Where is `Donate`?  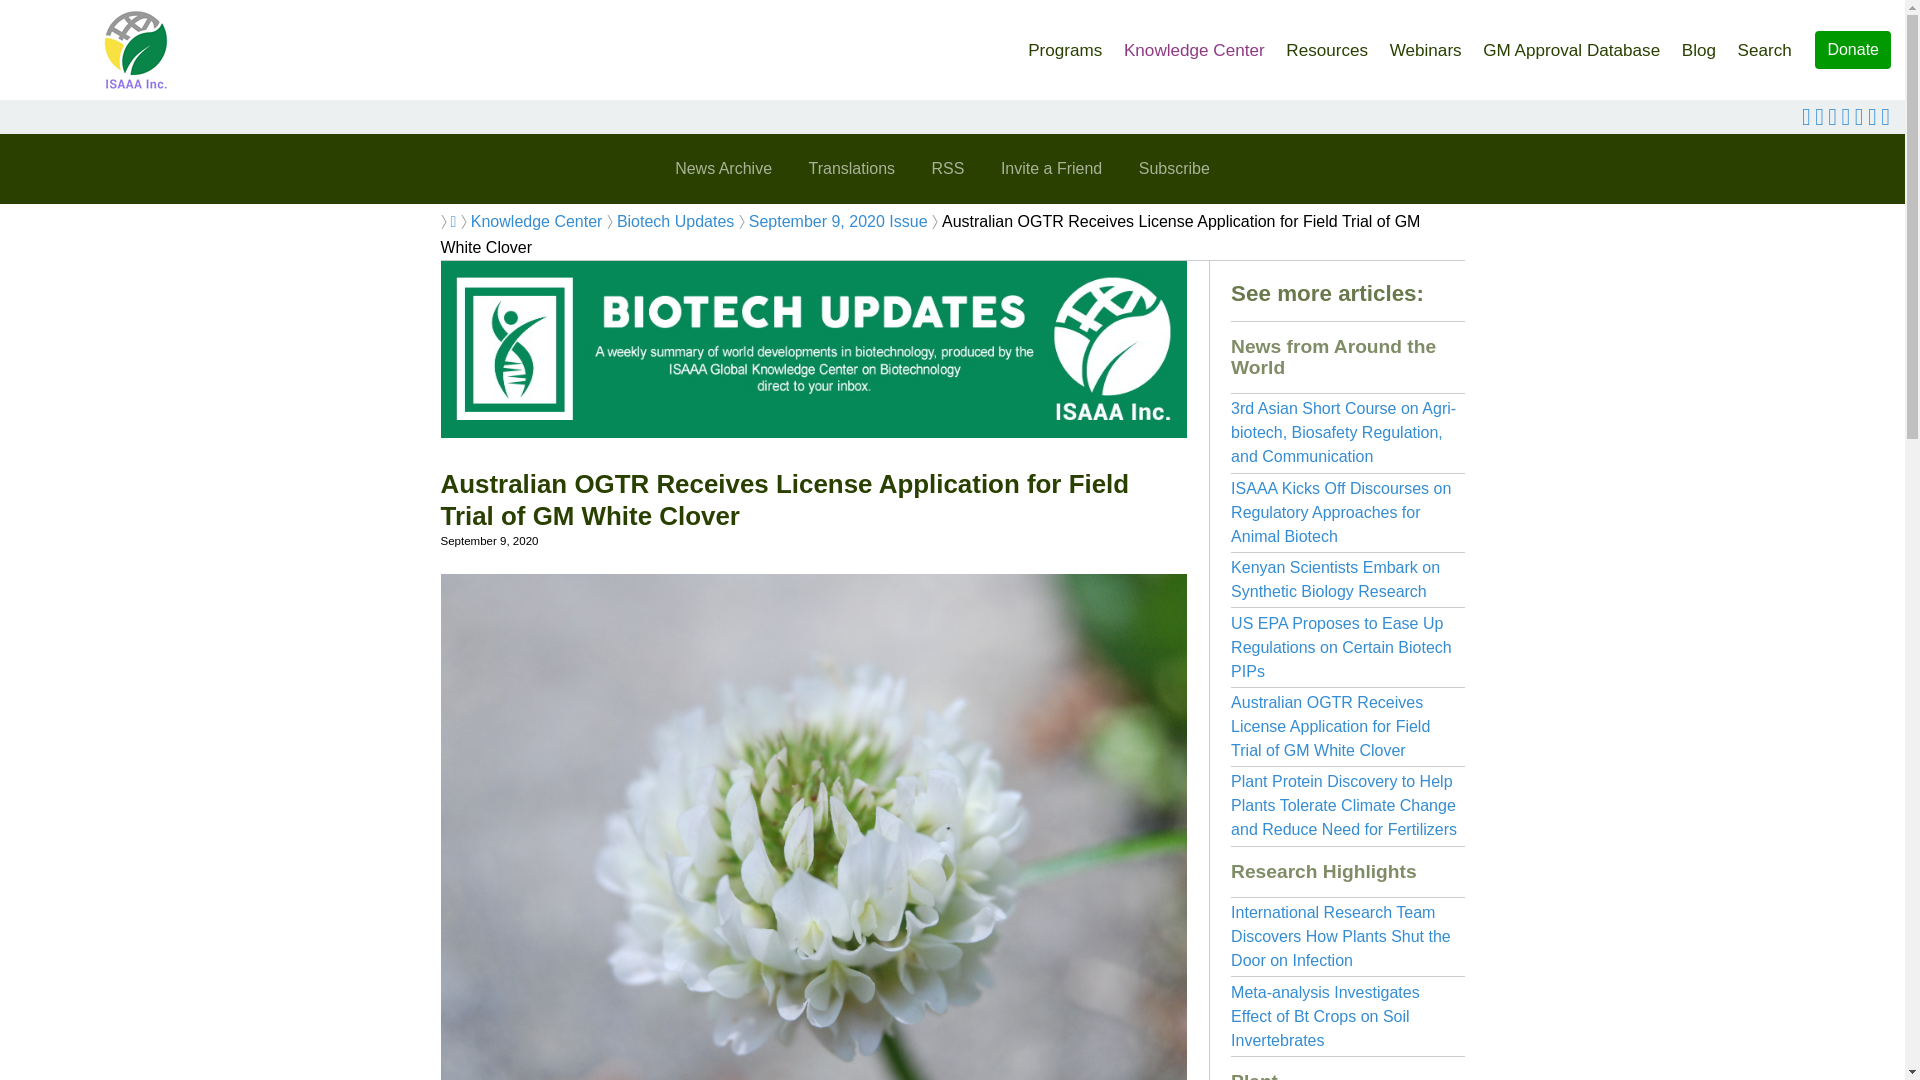 Donate is located at coordinates (1852, 50).